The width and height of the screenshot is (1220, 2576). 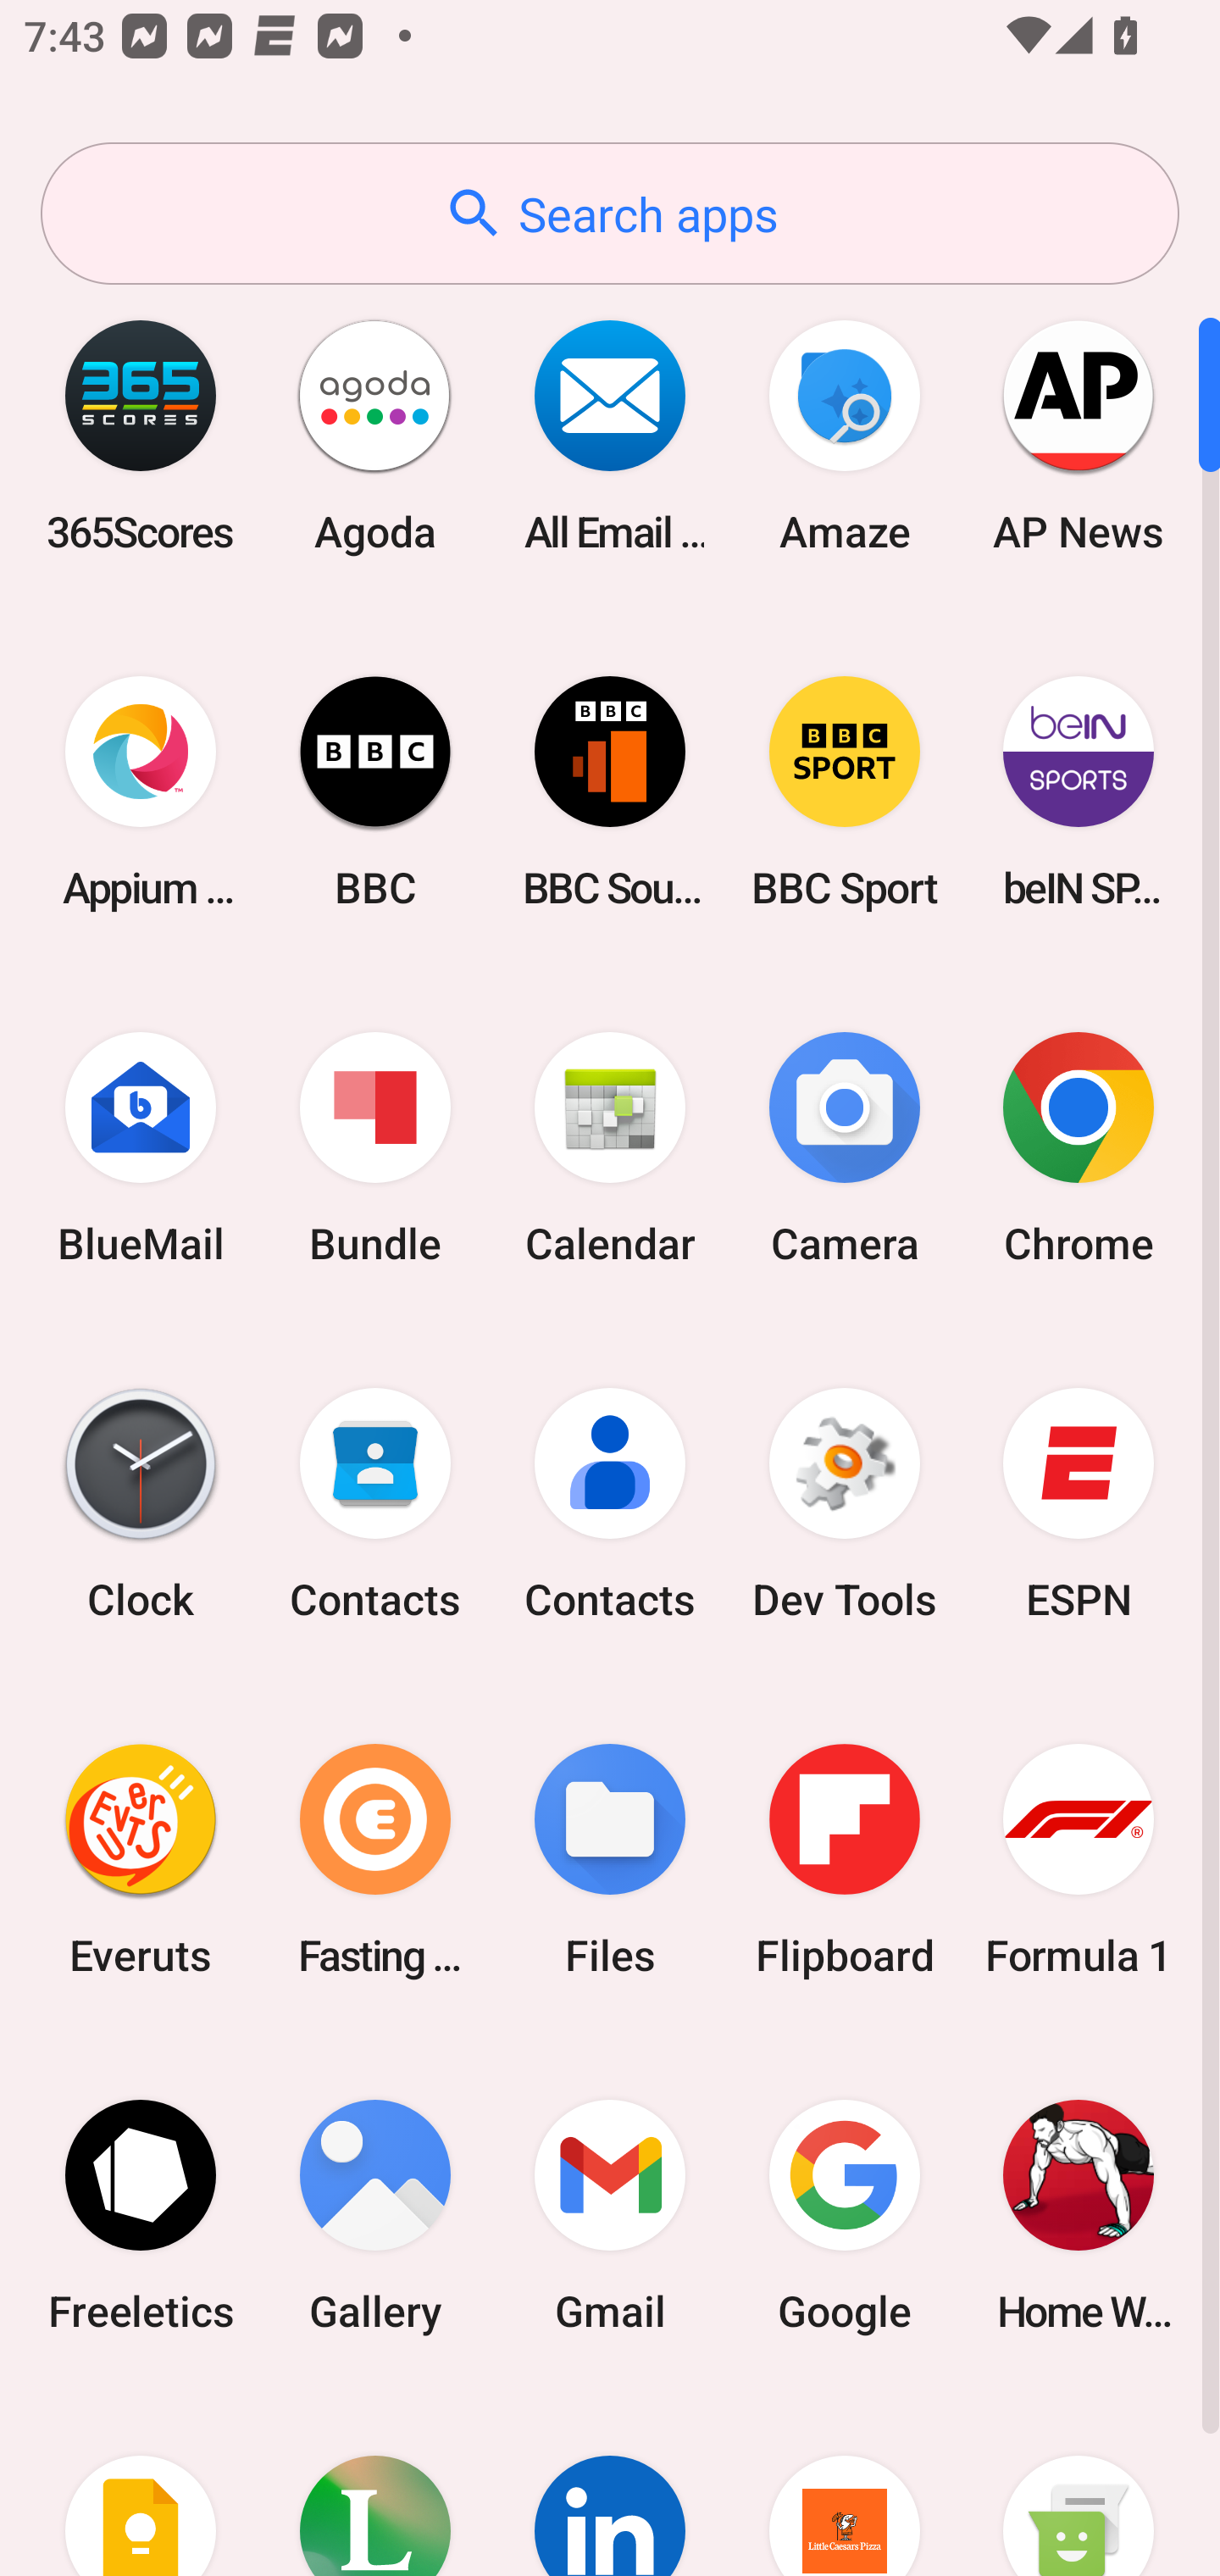 What do you see at coordinates (375, 1859) in the screenshot?
I see `Fasting Coach` at bounding box center [375, 1859].